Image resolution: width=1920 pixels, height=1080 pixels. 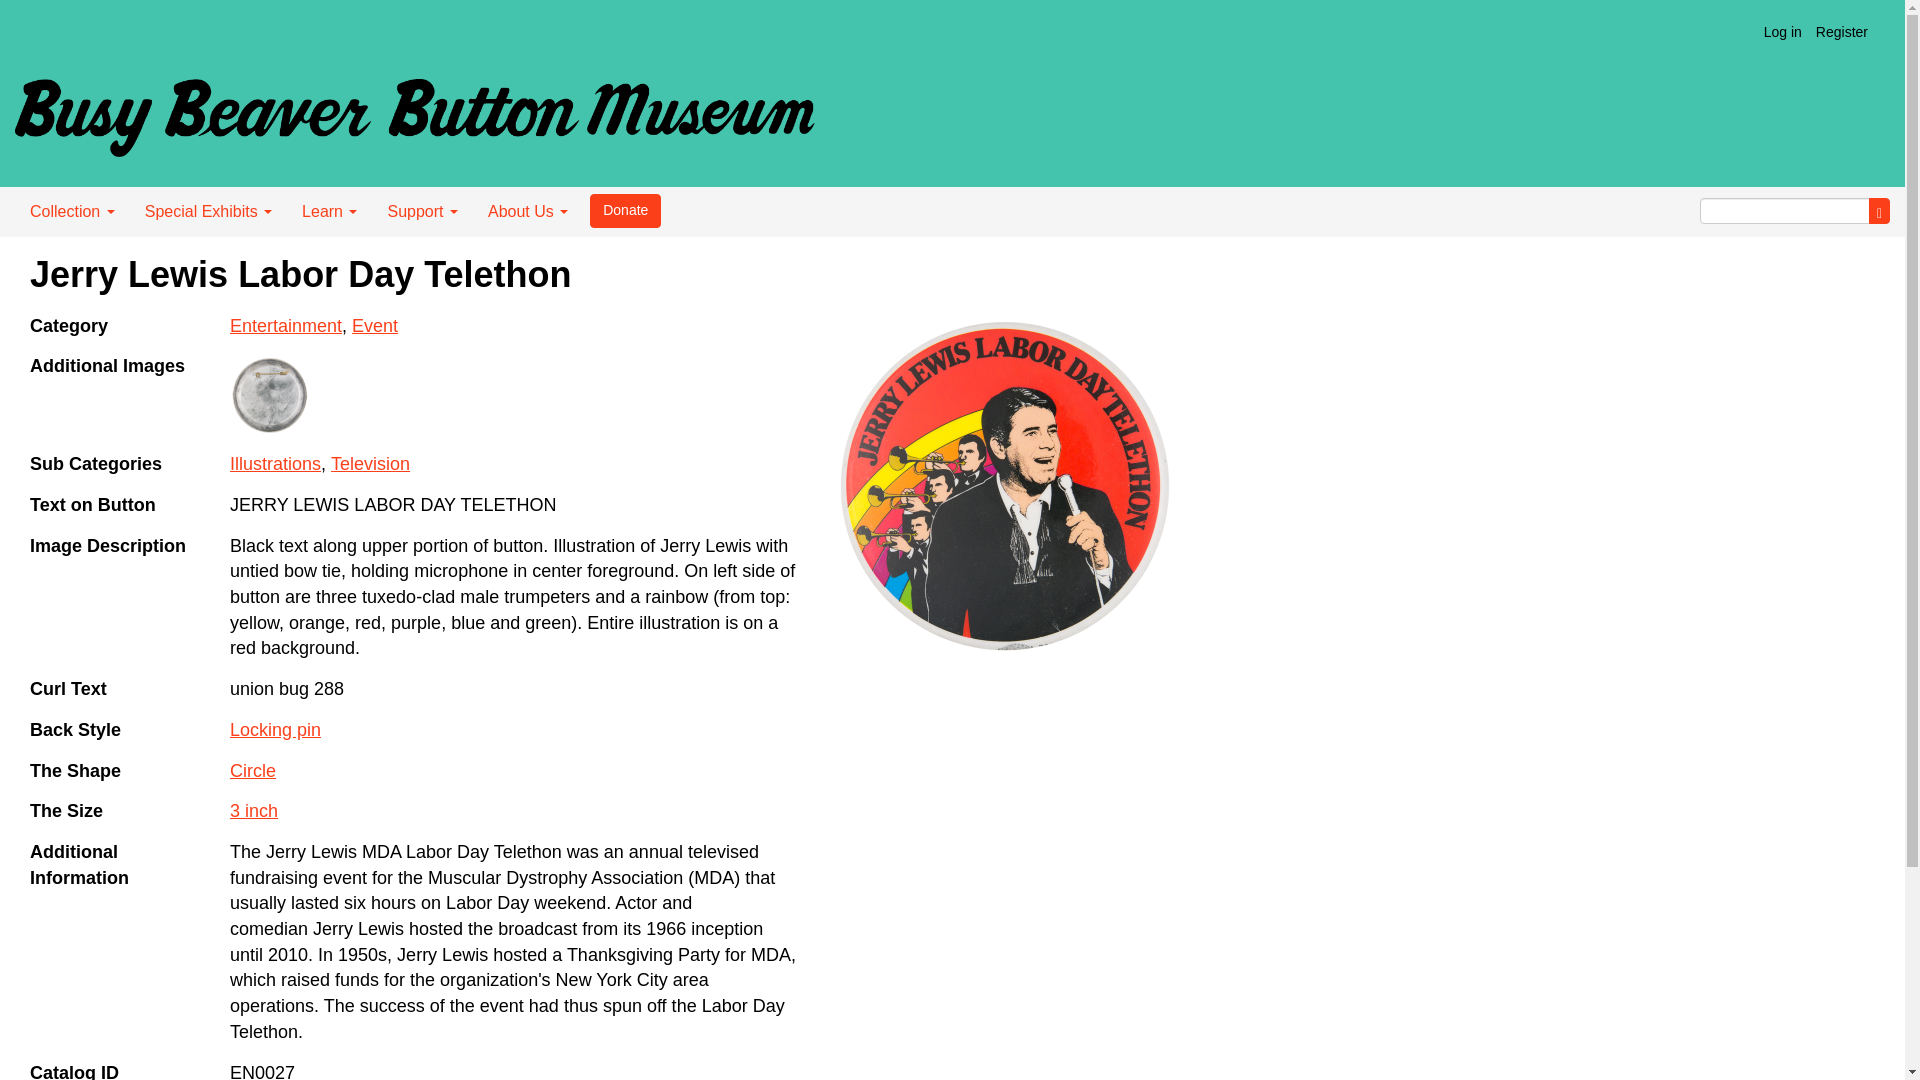 What do you see at coordinates (414, 110) in the screenshot?
I see `Home` at bounding box center [414, 110].